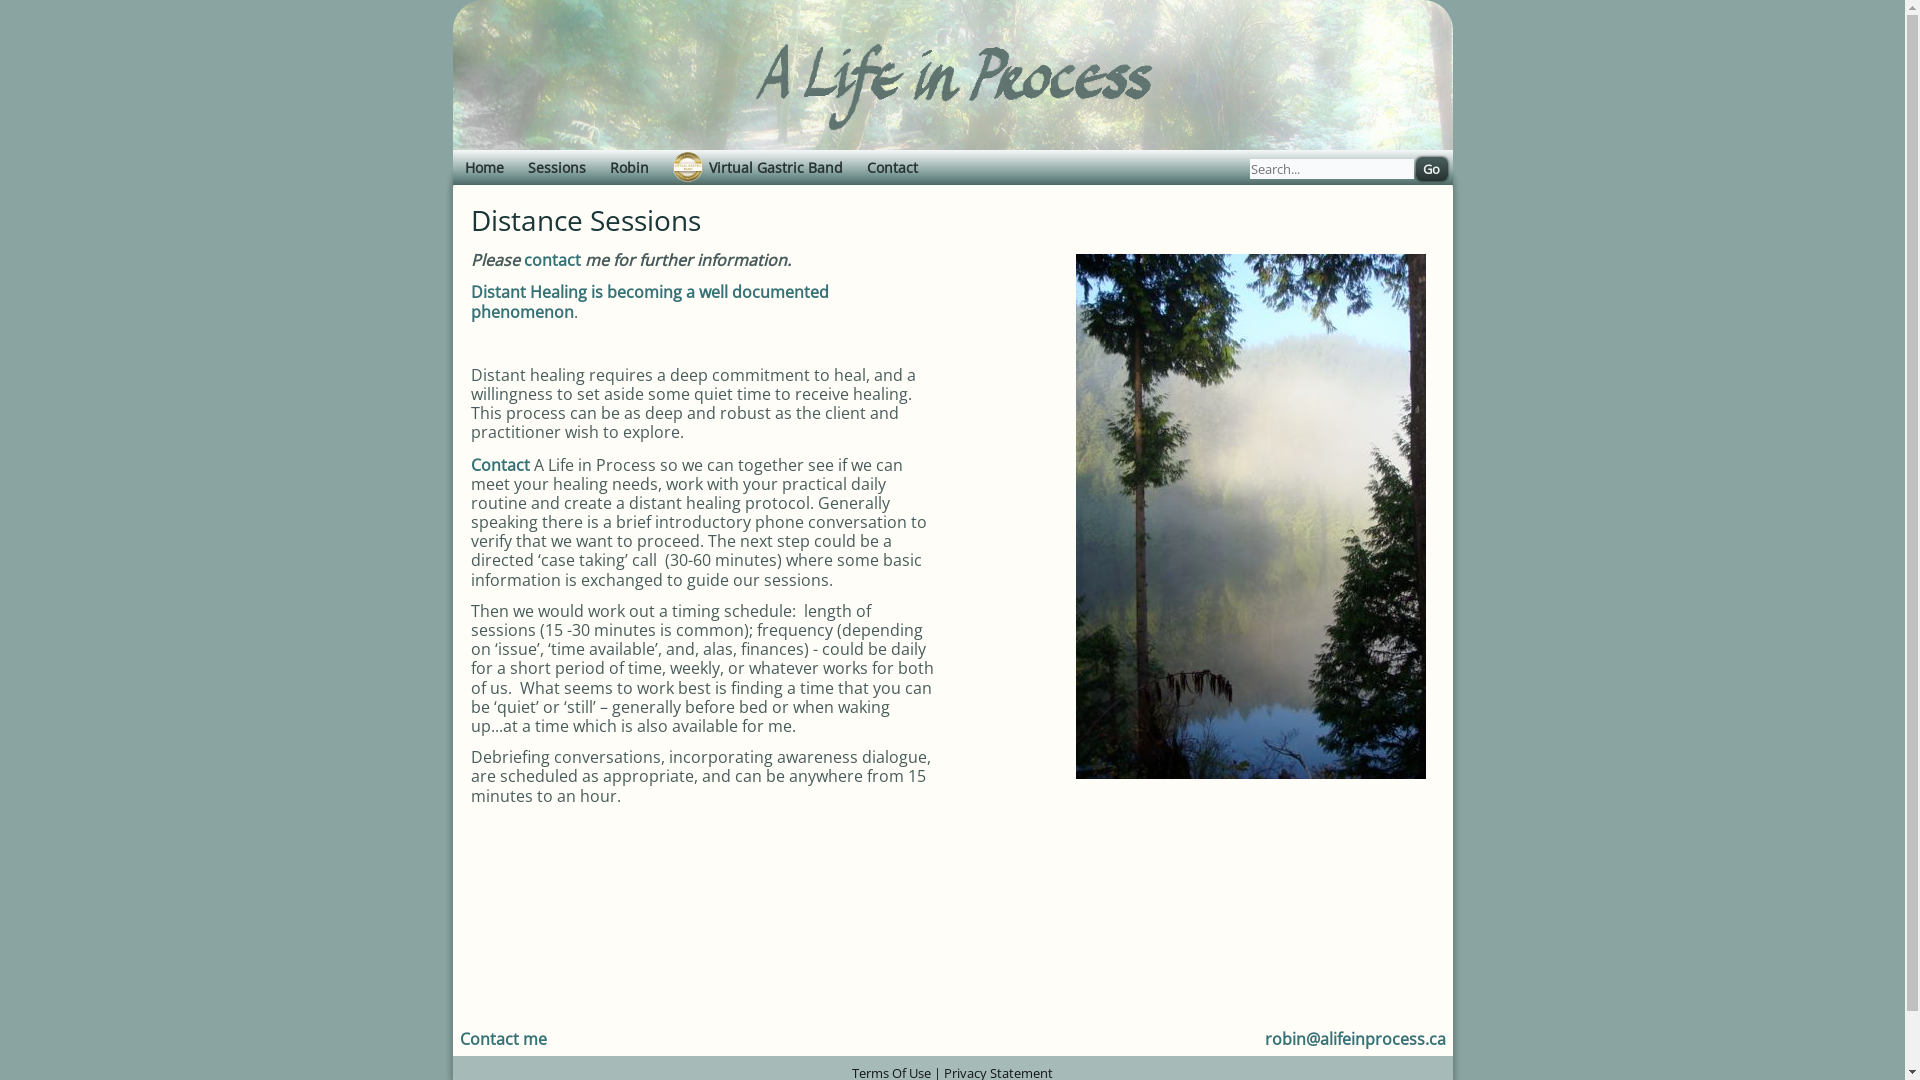 Image resolution: width=1920 pixels, height=1080 pixels. What do you see at coordinates (484, 168) in the screenshot?
I see `Home` at bounding box center [484, 168].